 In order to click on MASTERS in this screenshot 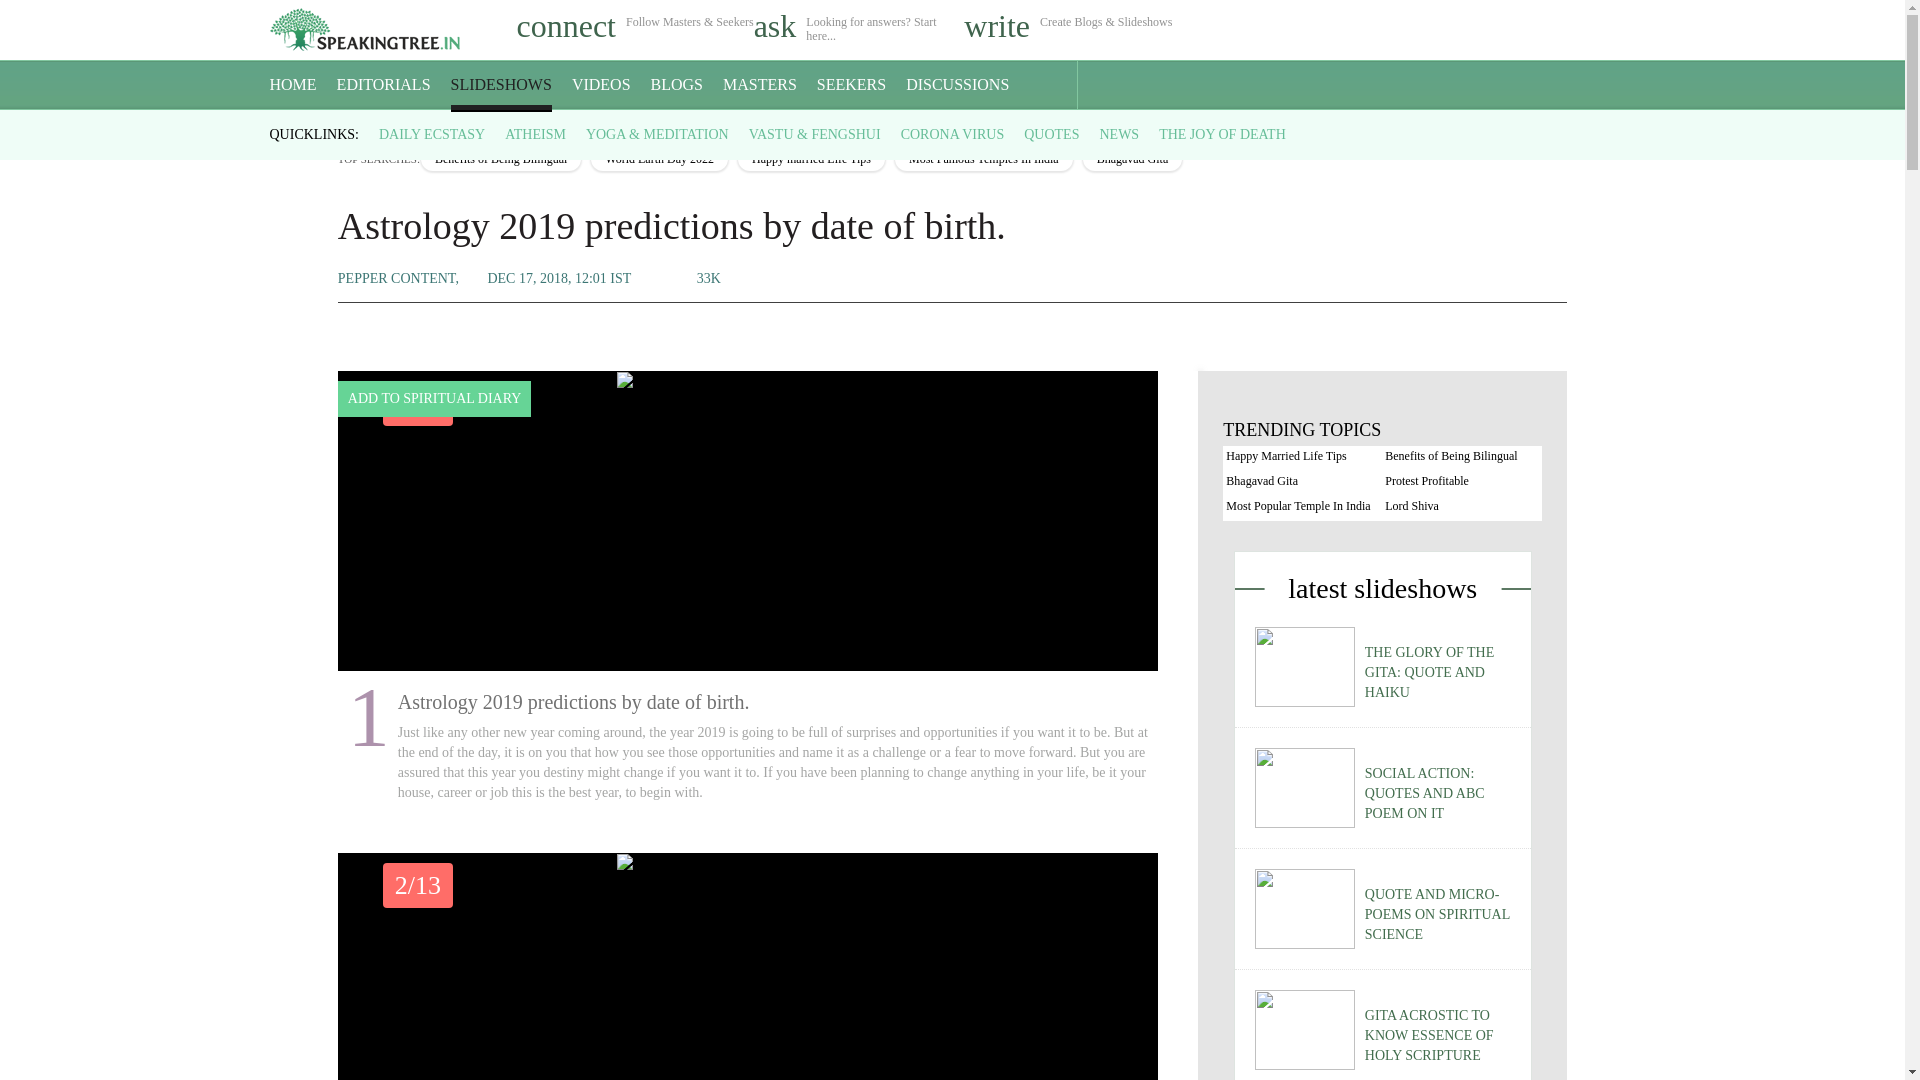, I will do `click(760, 85)`.